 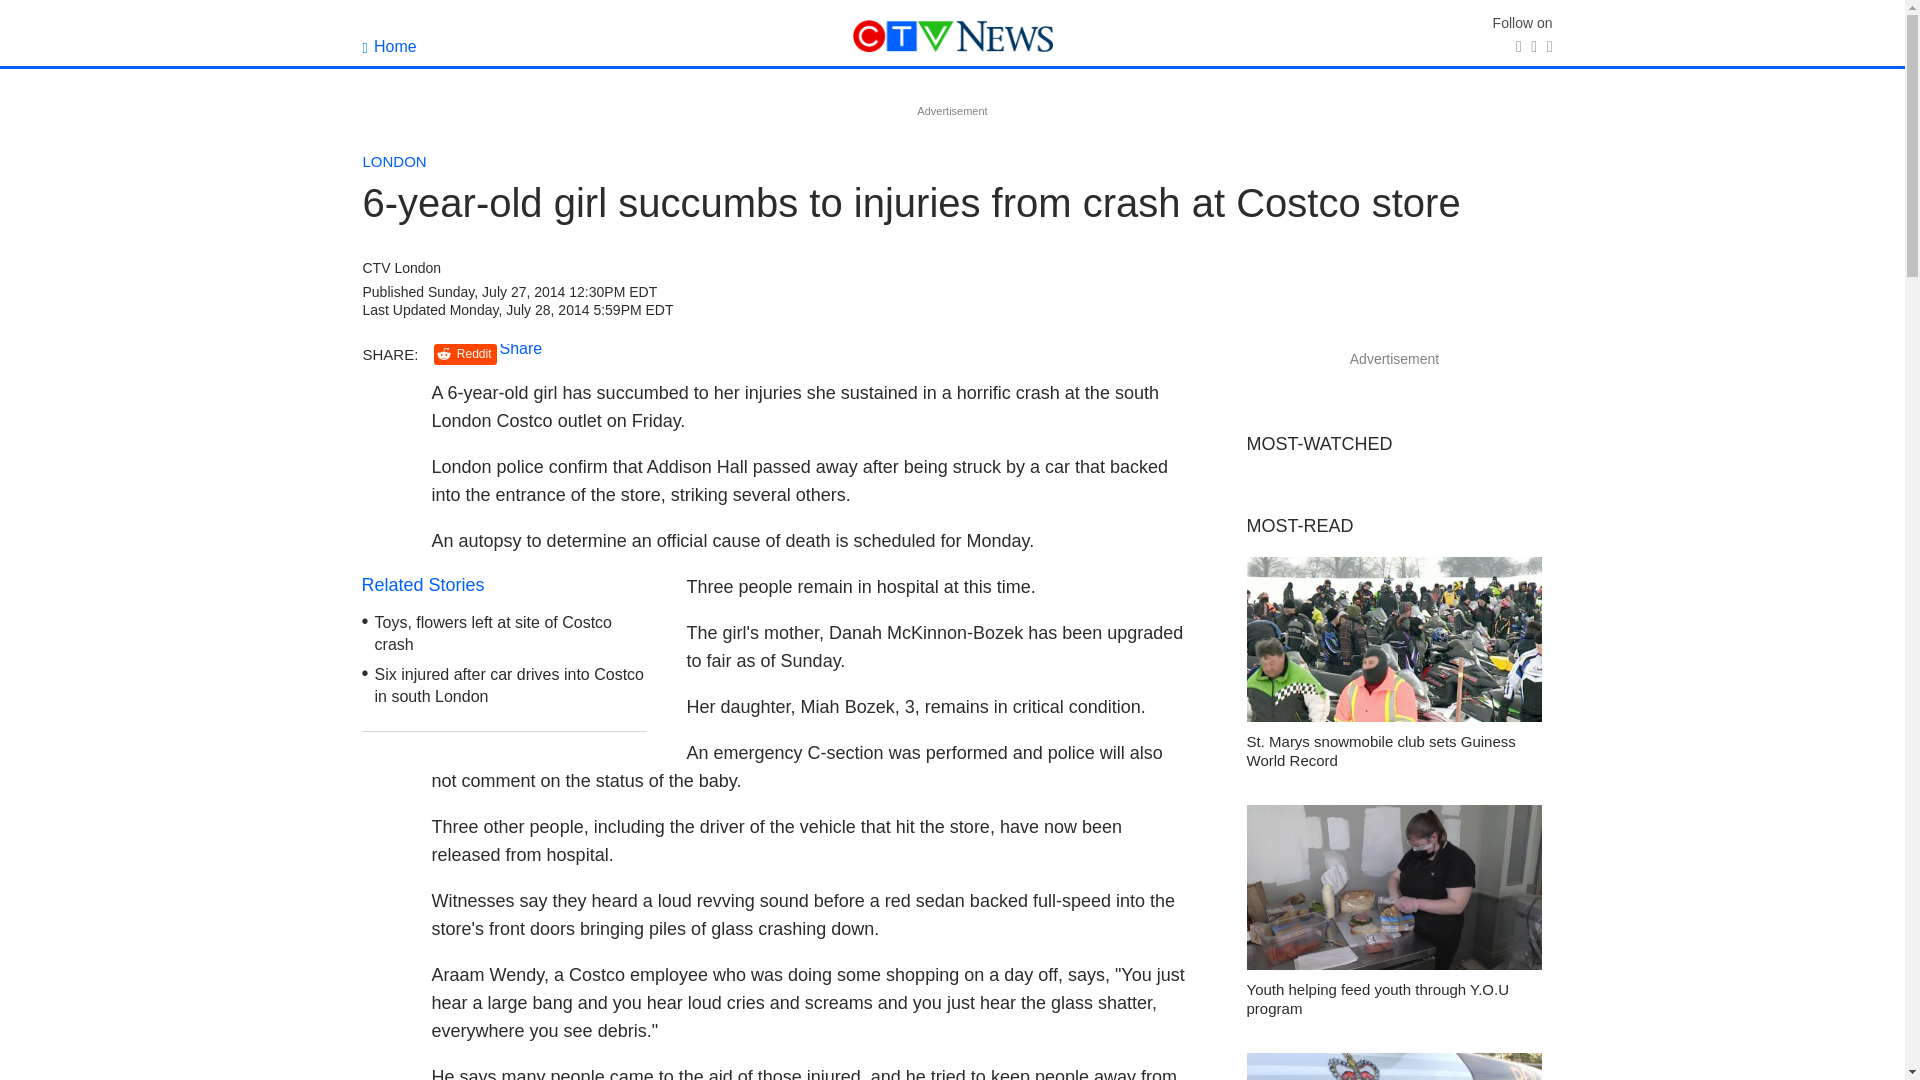 I want to click on Share, so click(x=521, y=348).